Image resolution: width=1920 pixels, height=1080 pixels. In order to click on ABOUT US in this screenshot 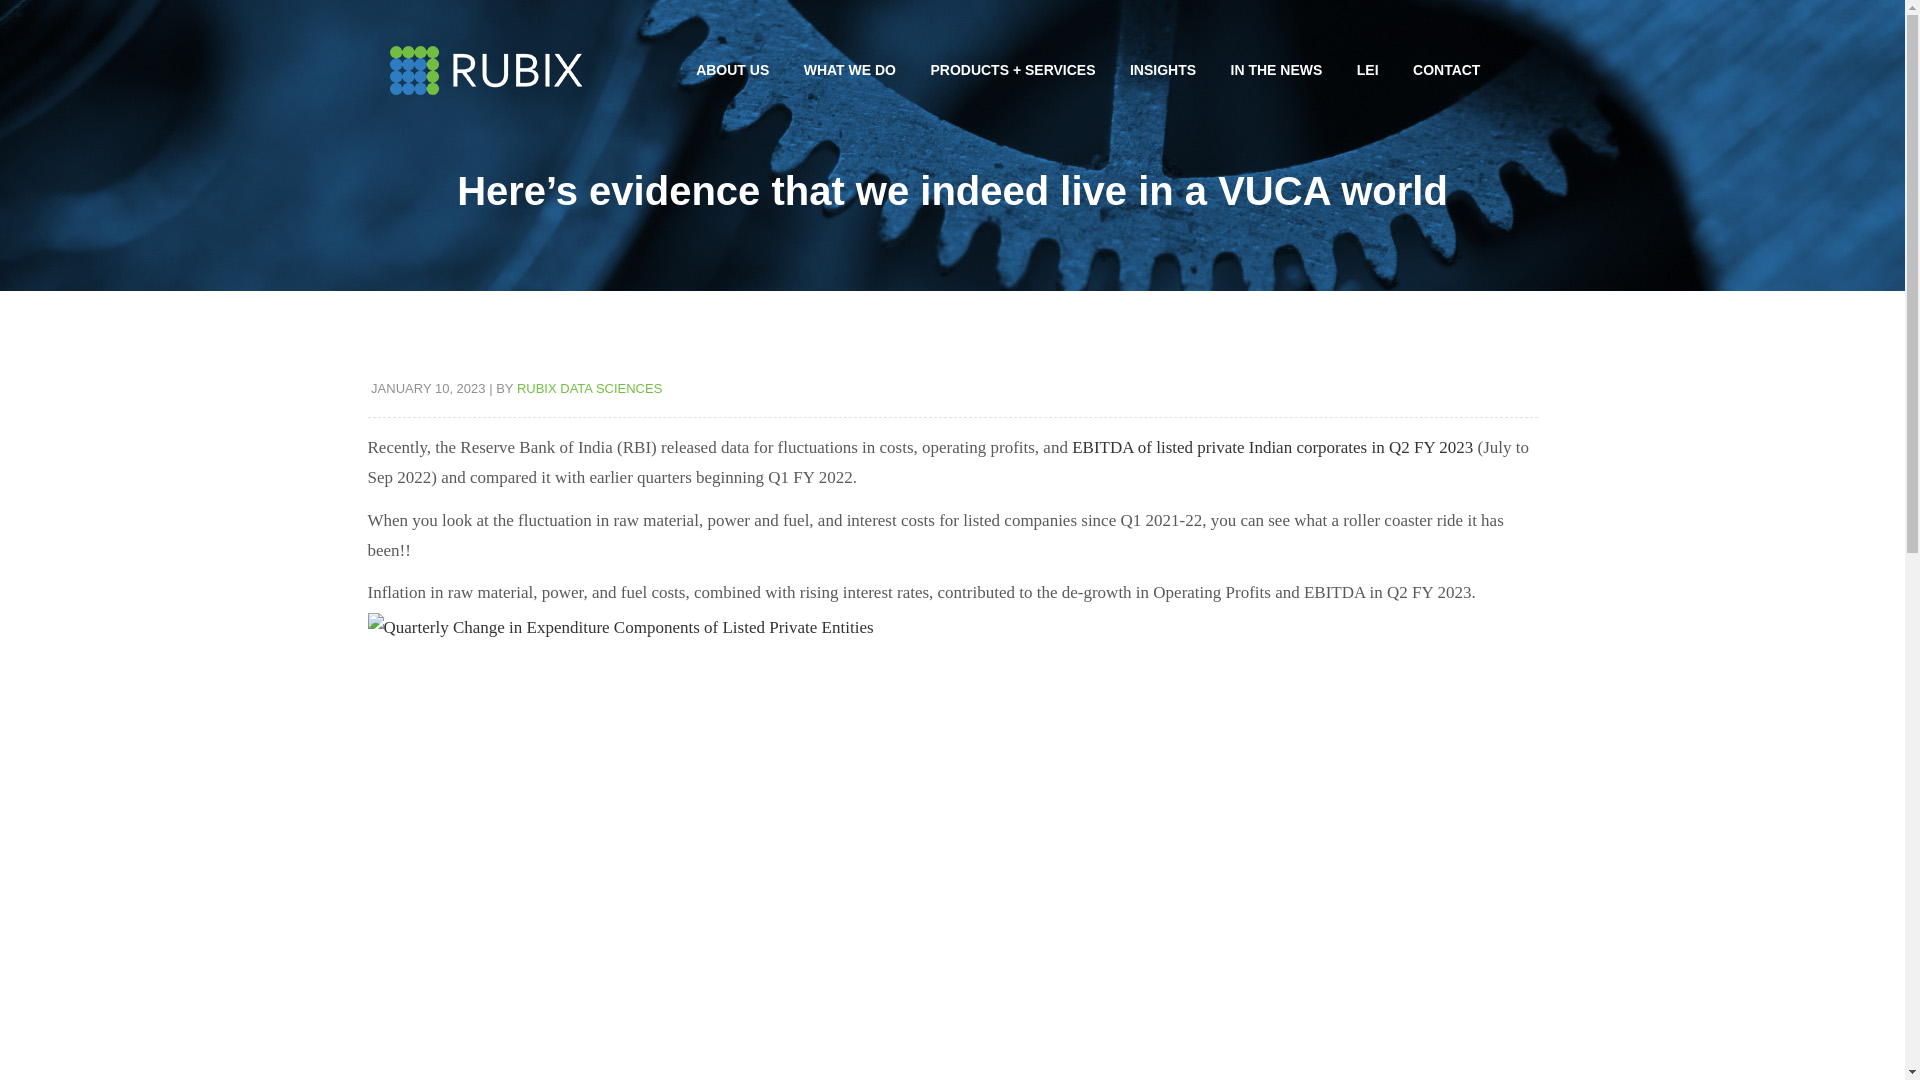, I will do `click(732, 70)`.